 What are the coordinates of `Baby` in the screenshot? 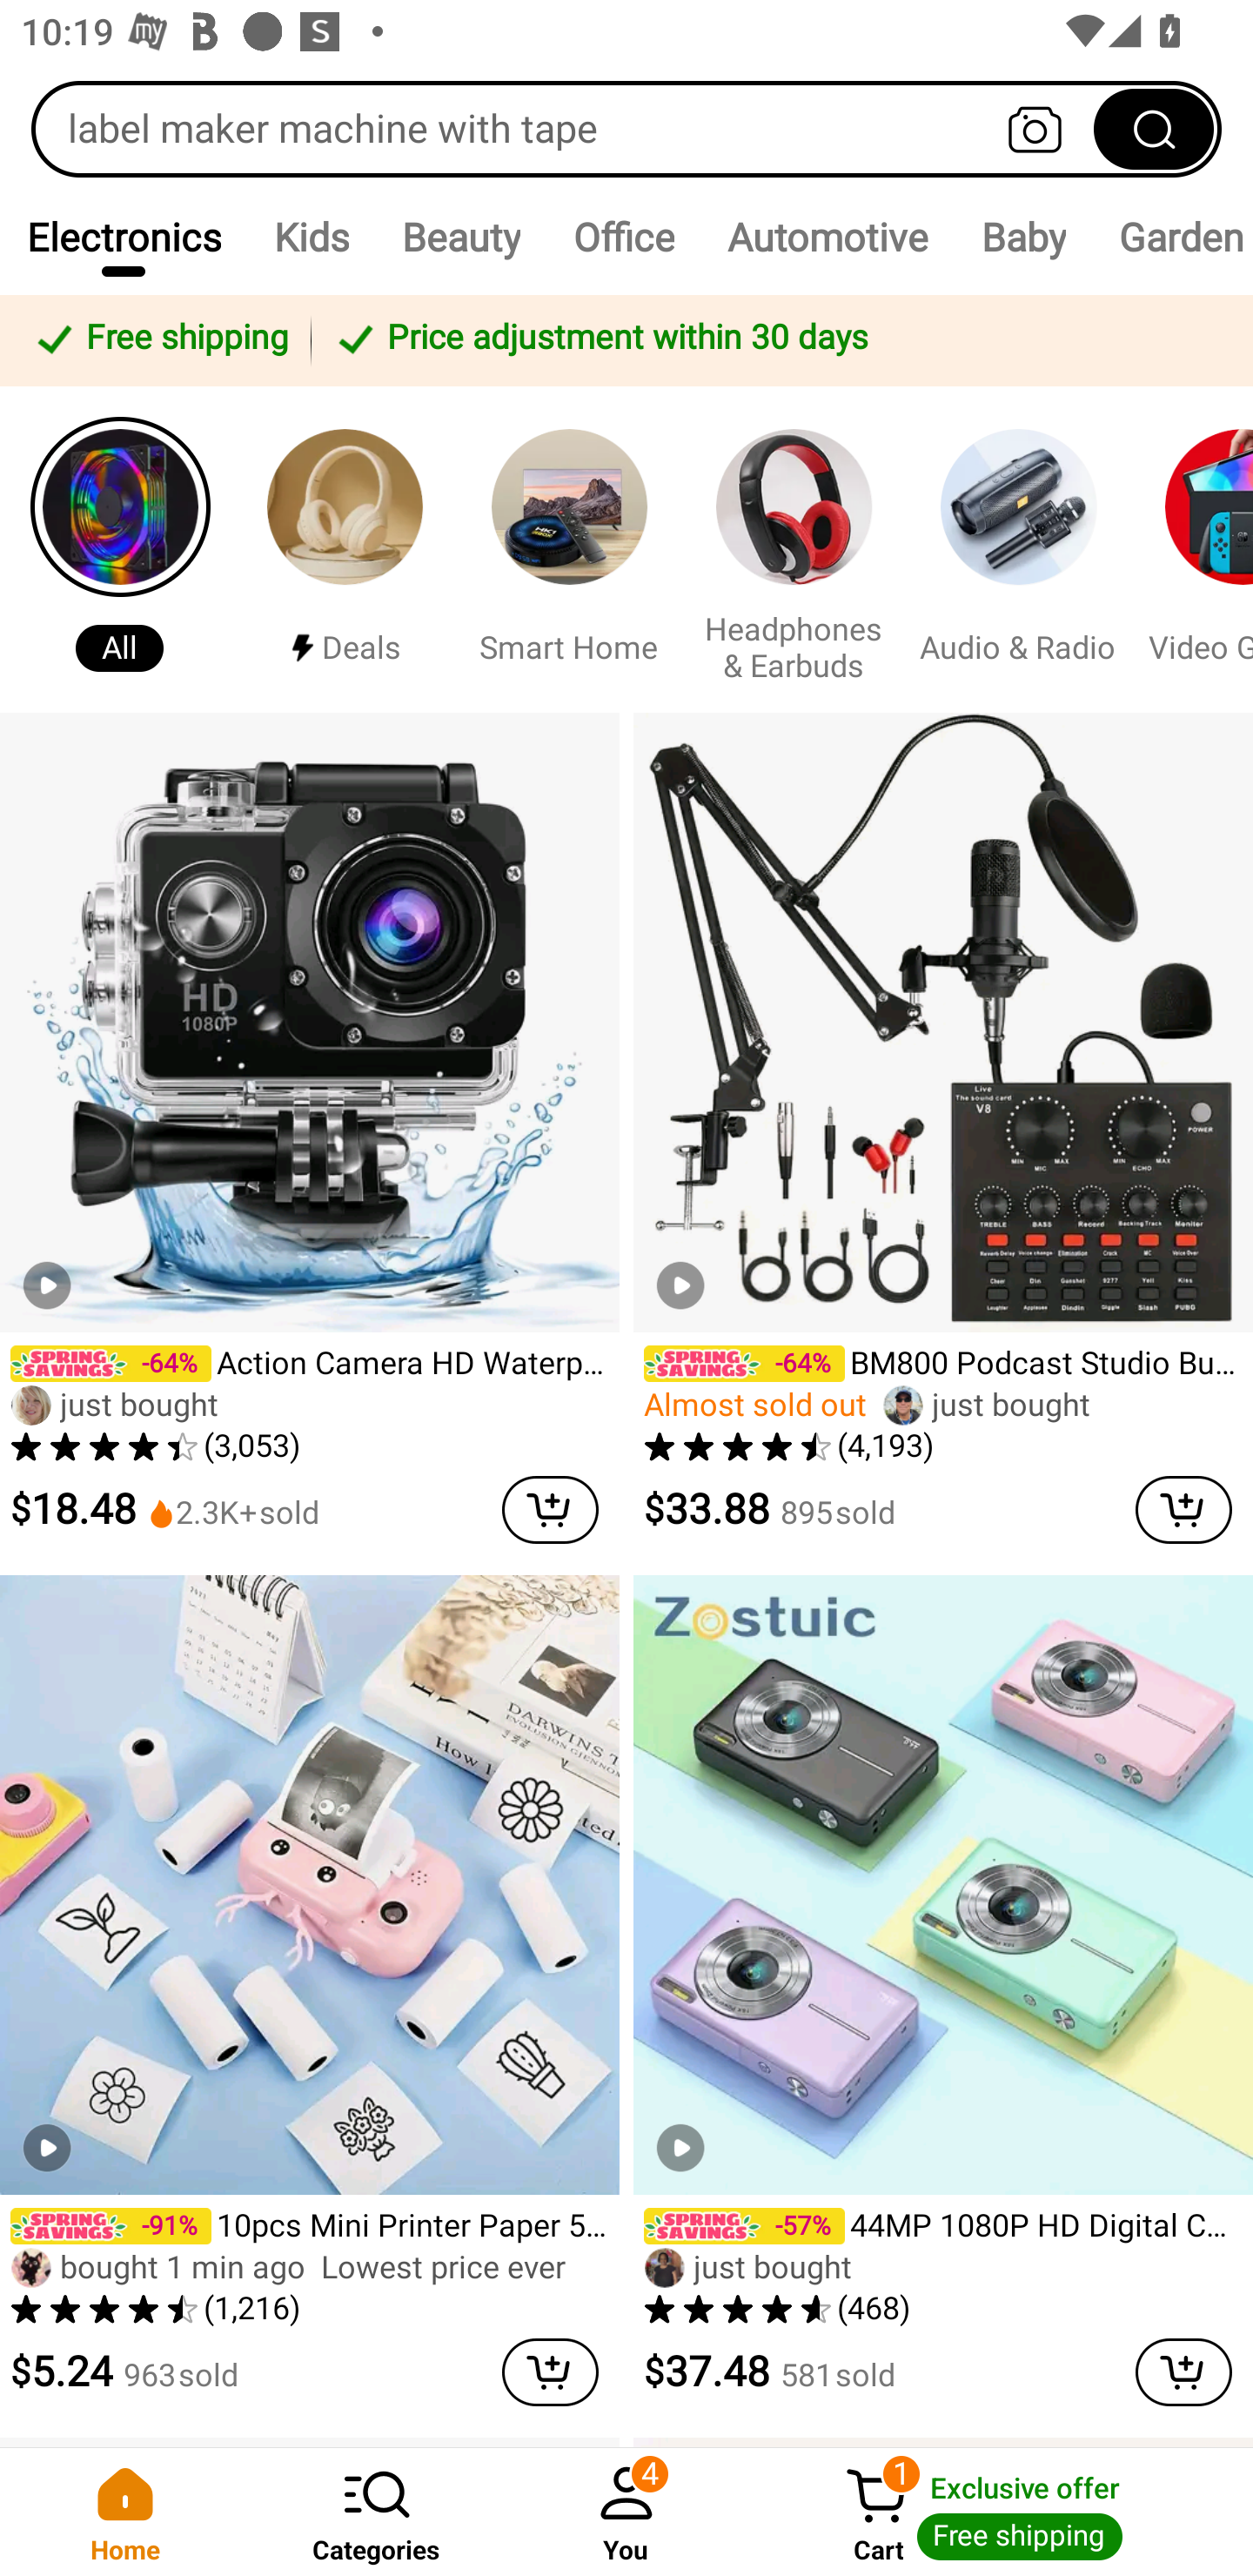 It's located at (1023, 237).